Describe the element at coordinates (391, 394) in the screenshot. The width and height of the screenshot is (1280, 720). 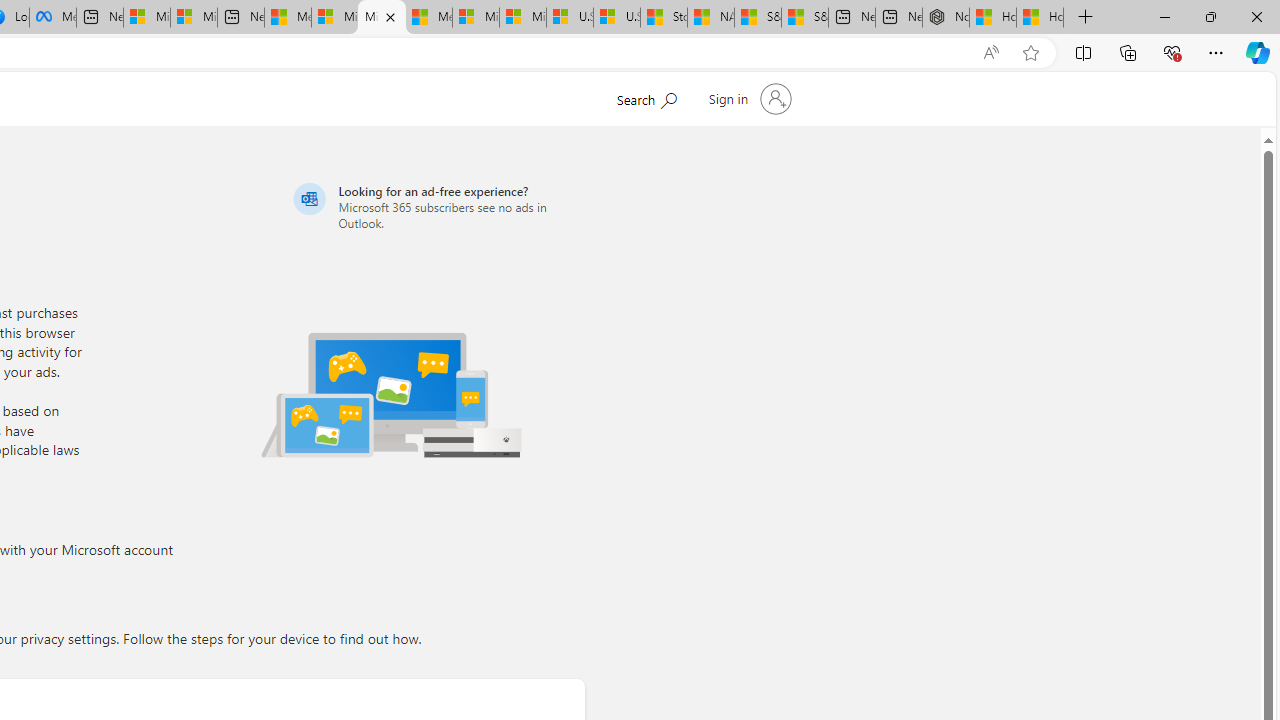
I see `Illustration of multiple devices` at that location.